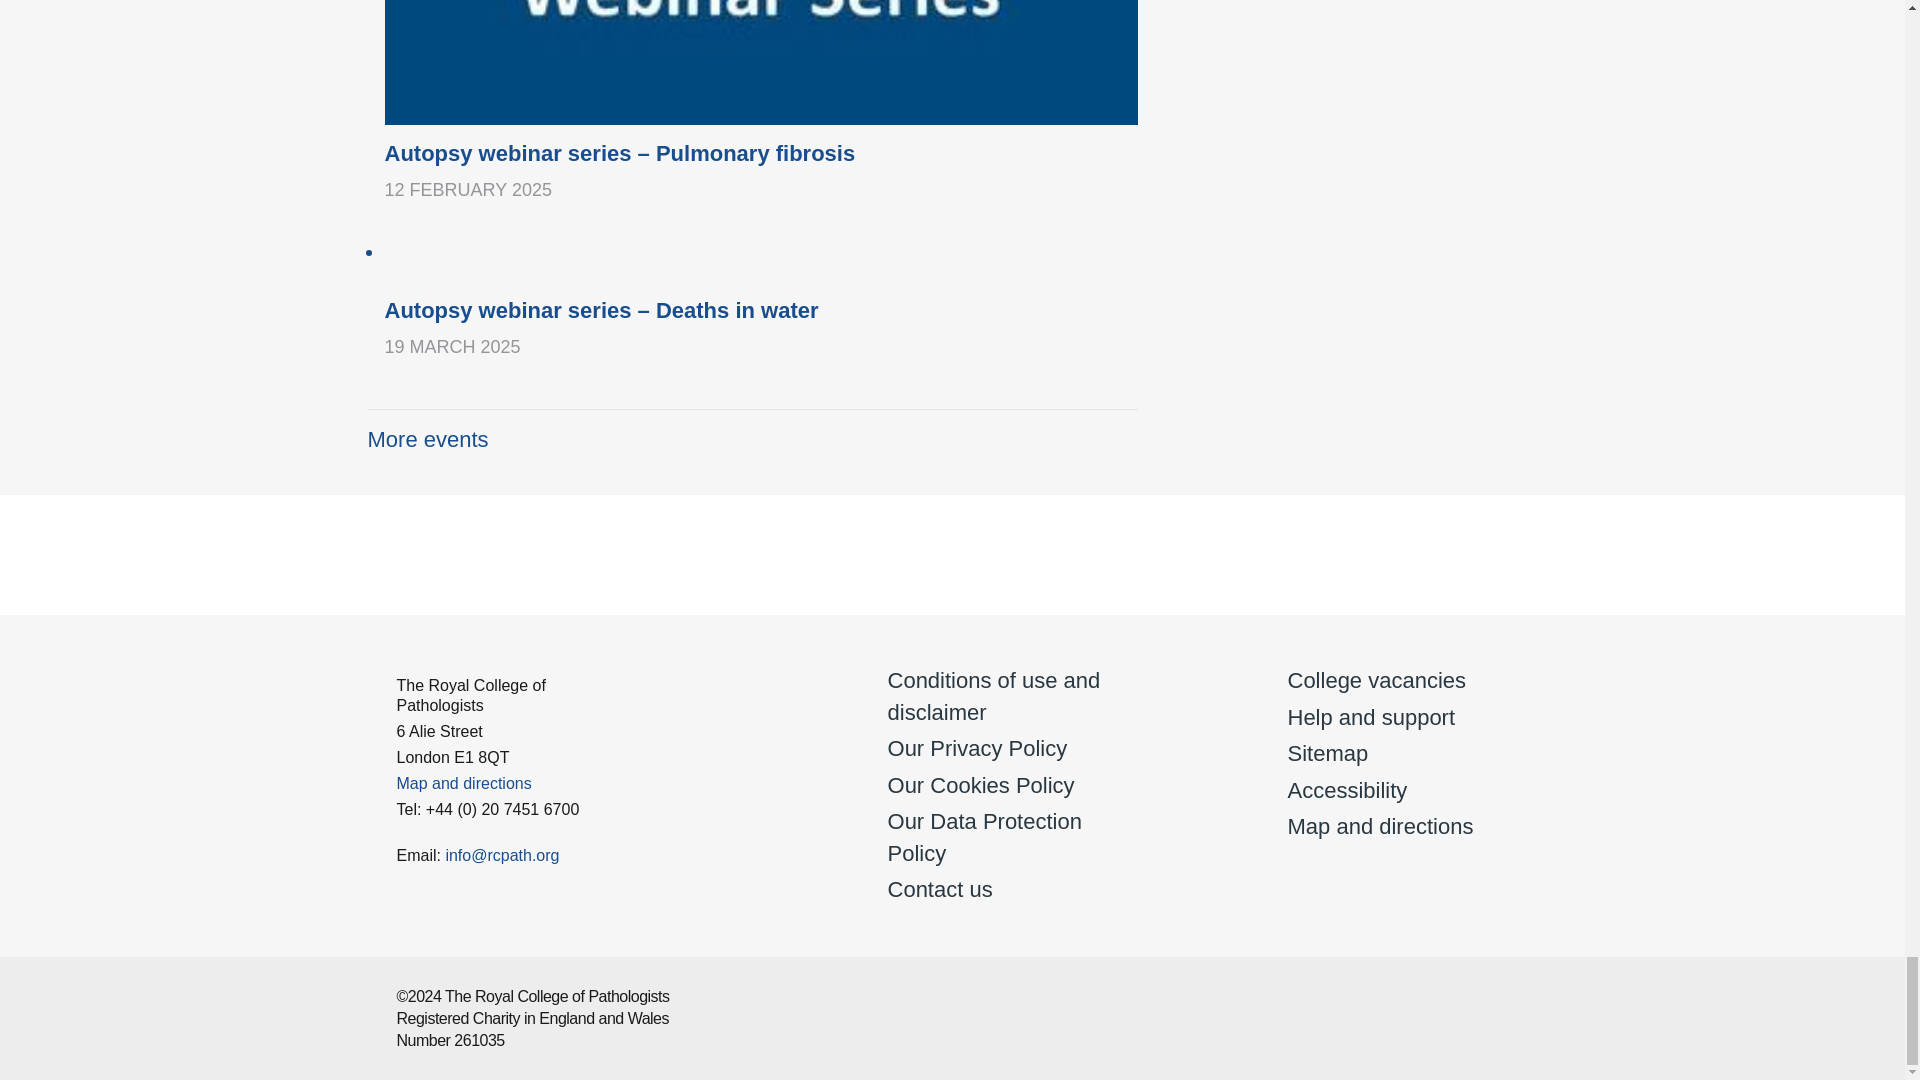 The height and width of the screenshot is (1080, 1920). I want to click on Accessibility, so click(1348, 790).